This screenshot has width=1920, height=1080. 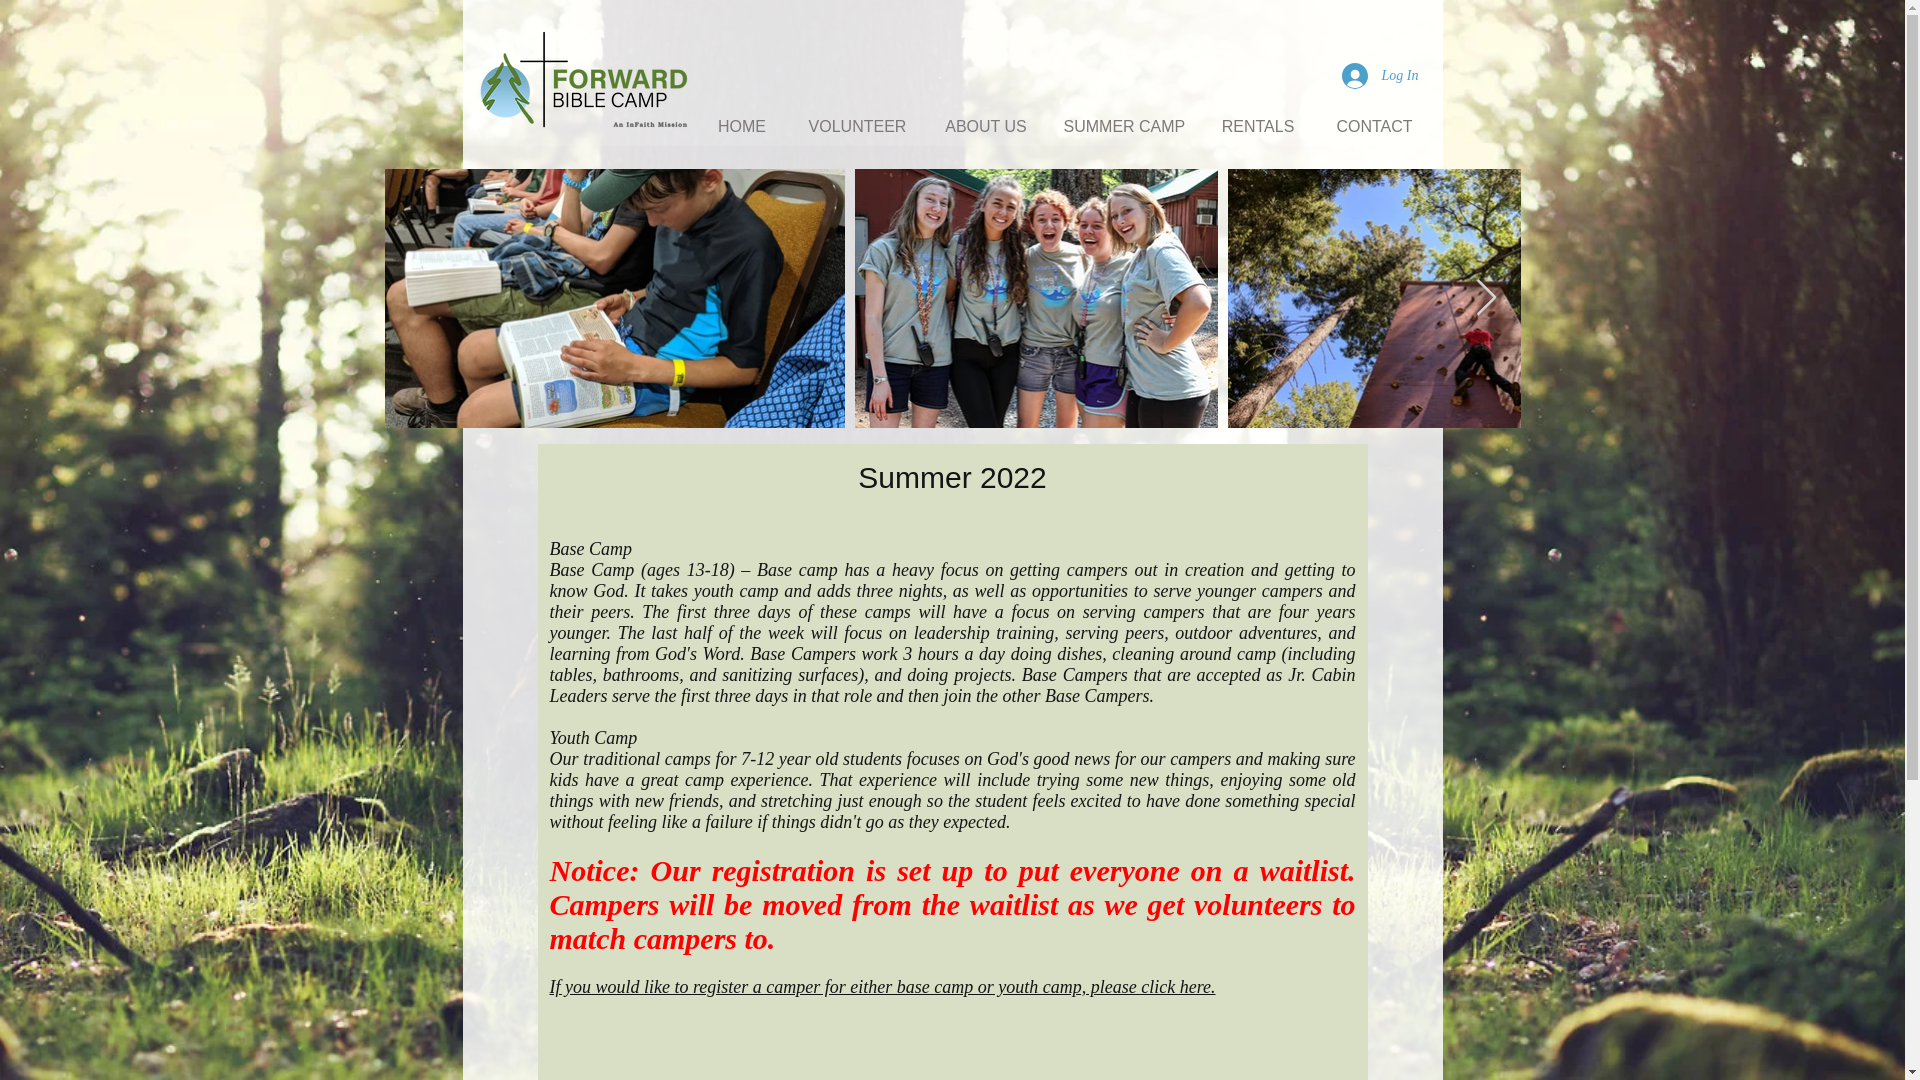 What do you see at coordinates (986, 126) in the screenshot?
I see `ABOUT US` at bounding box center [986, 126].